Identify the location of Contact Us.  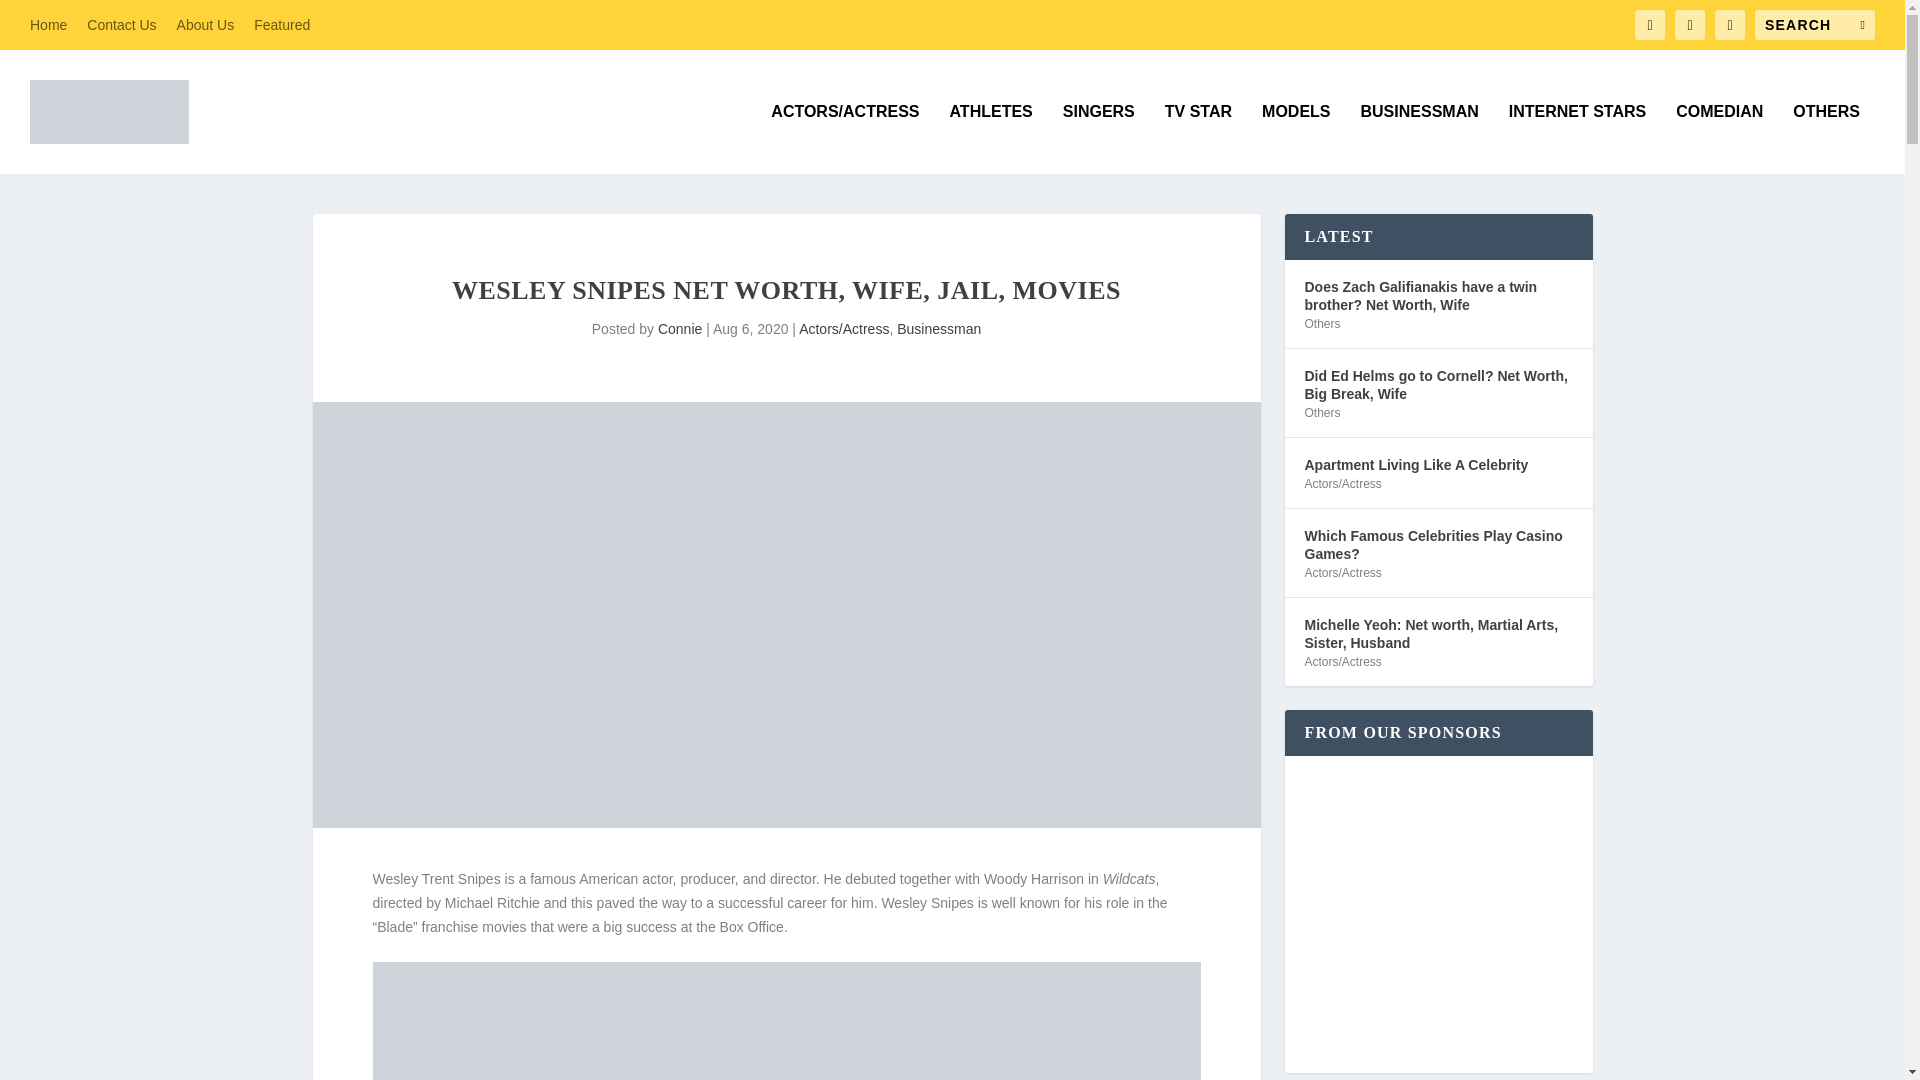
(120, 24).